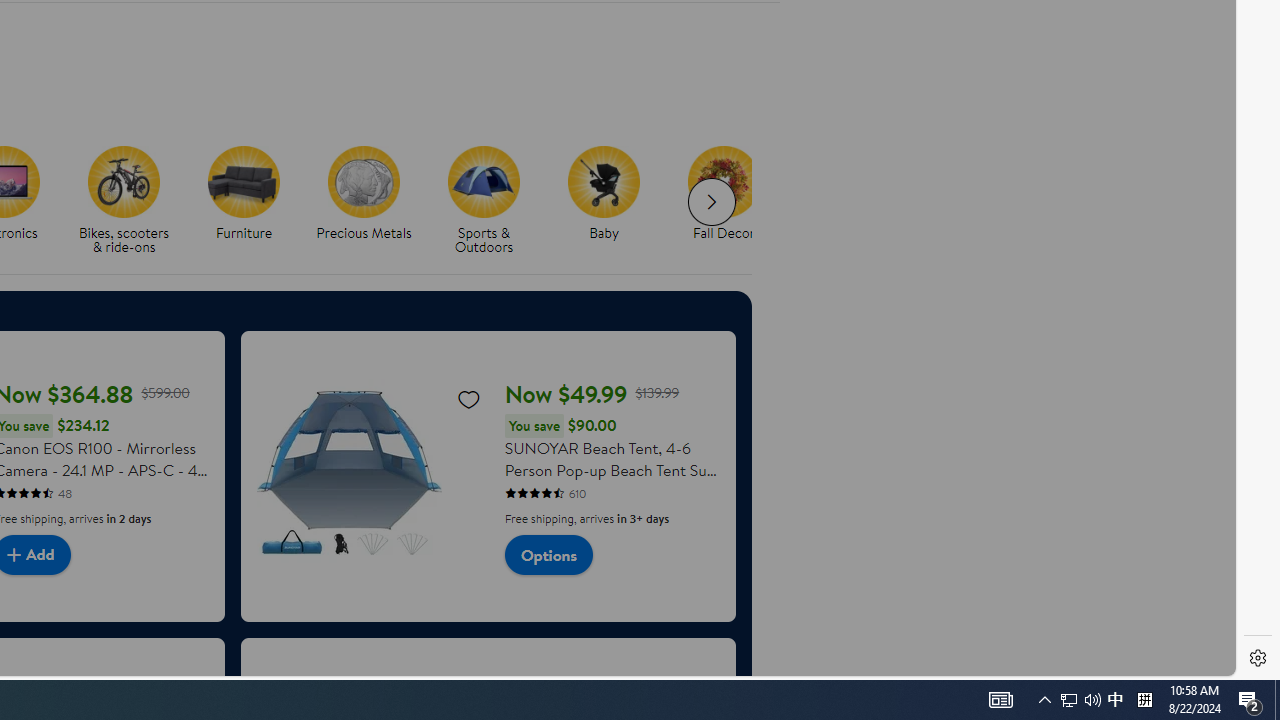 The height and width of the screenshot is (720, 1280). Describe the element at coordinates (363, 181) in the screenshot. I see `Precious Metals` at that location.